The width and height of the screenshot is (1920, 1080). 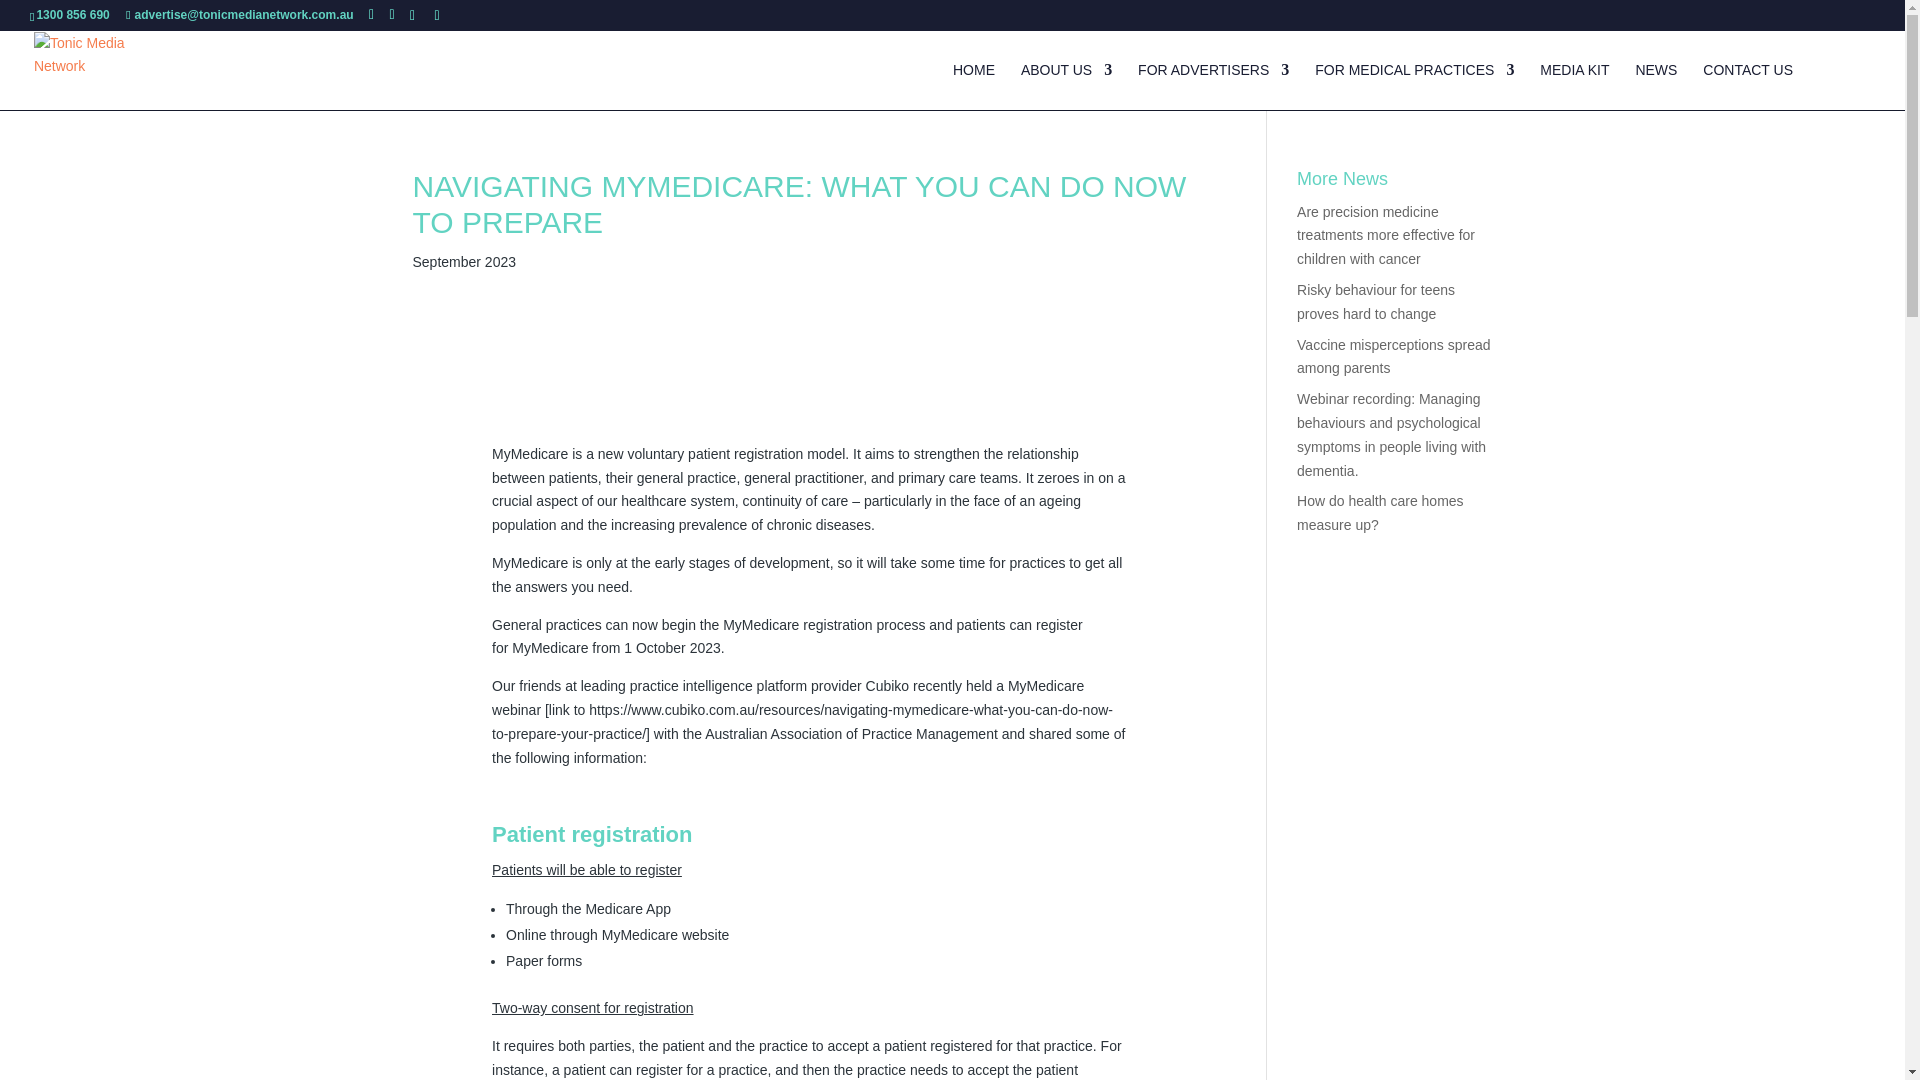 I want to click on ABOUT US, so click(x=1066, y=86).